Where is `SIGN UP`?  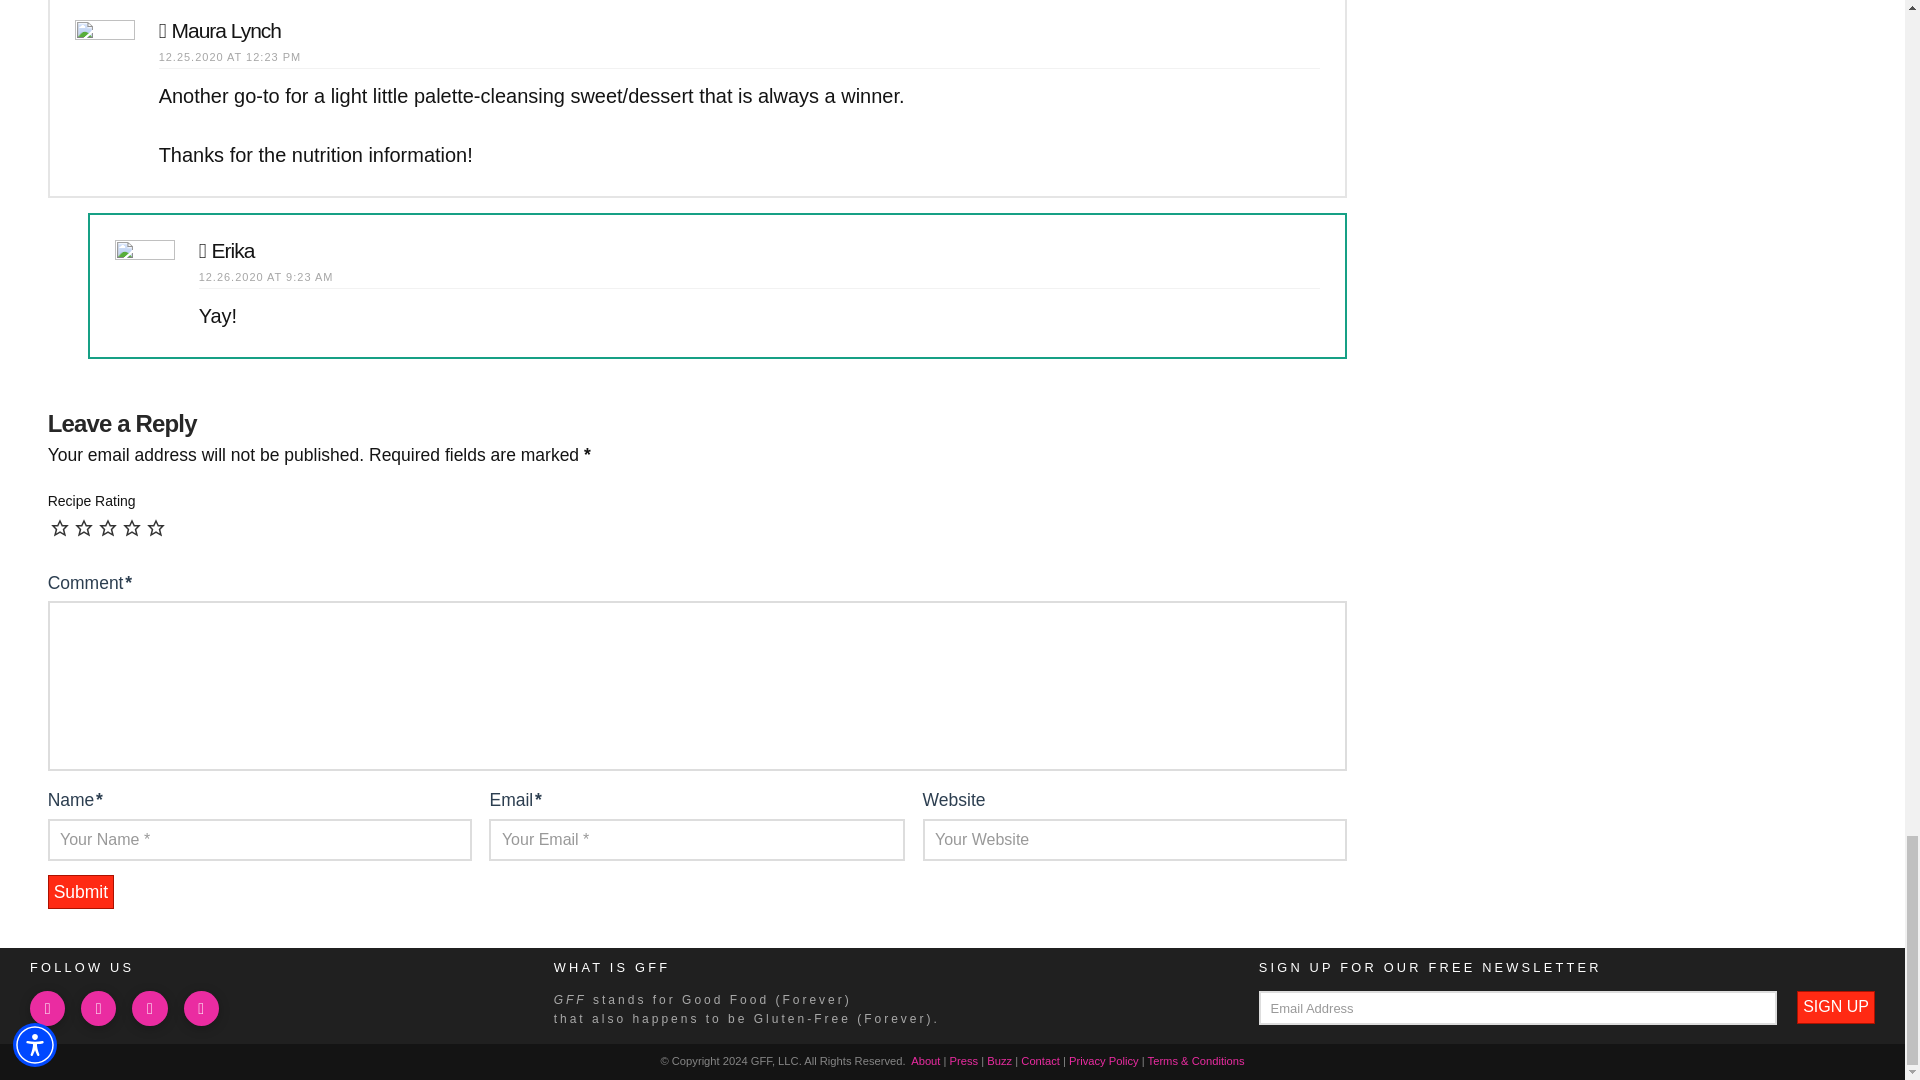
SIGN UP is located at coordinates (1836, 1007).